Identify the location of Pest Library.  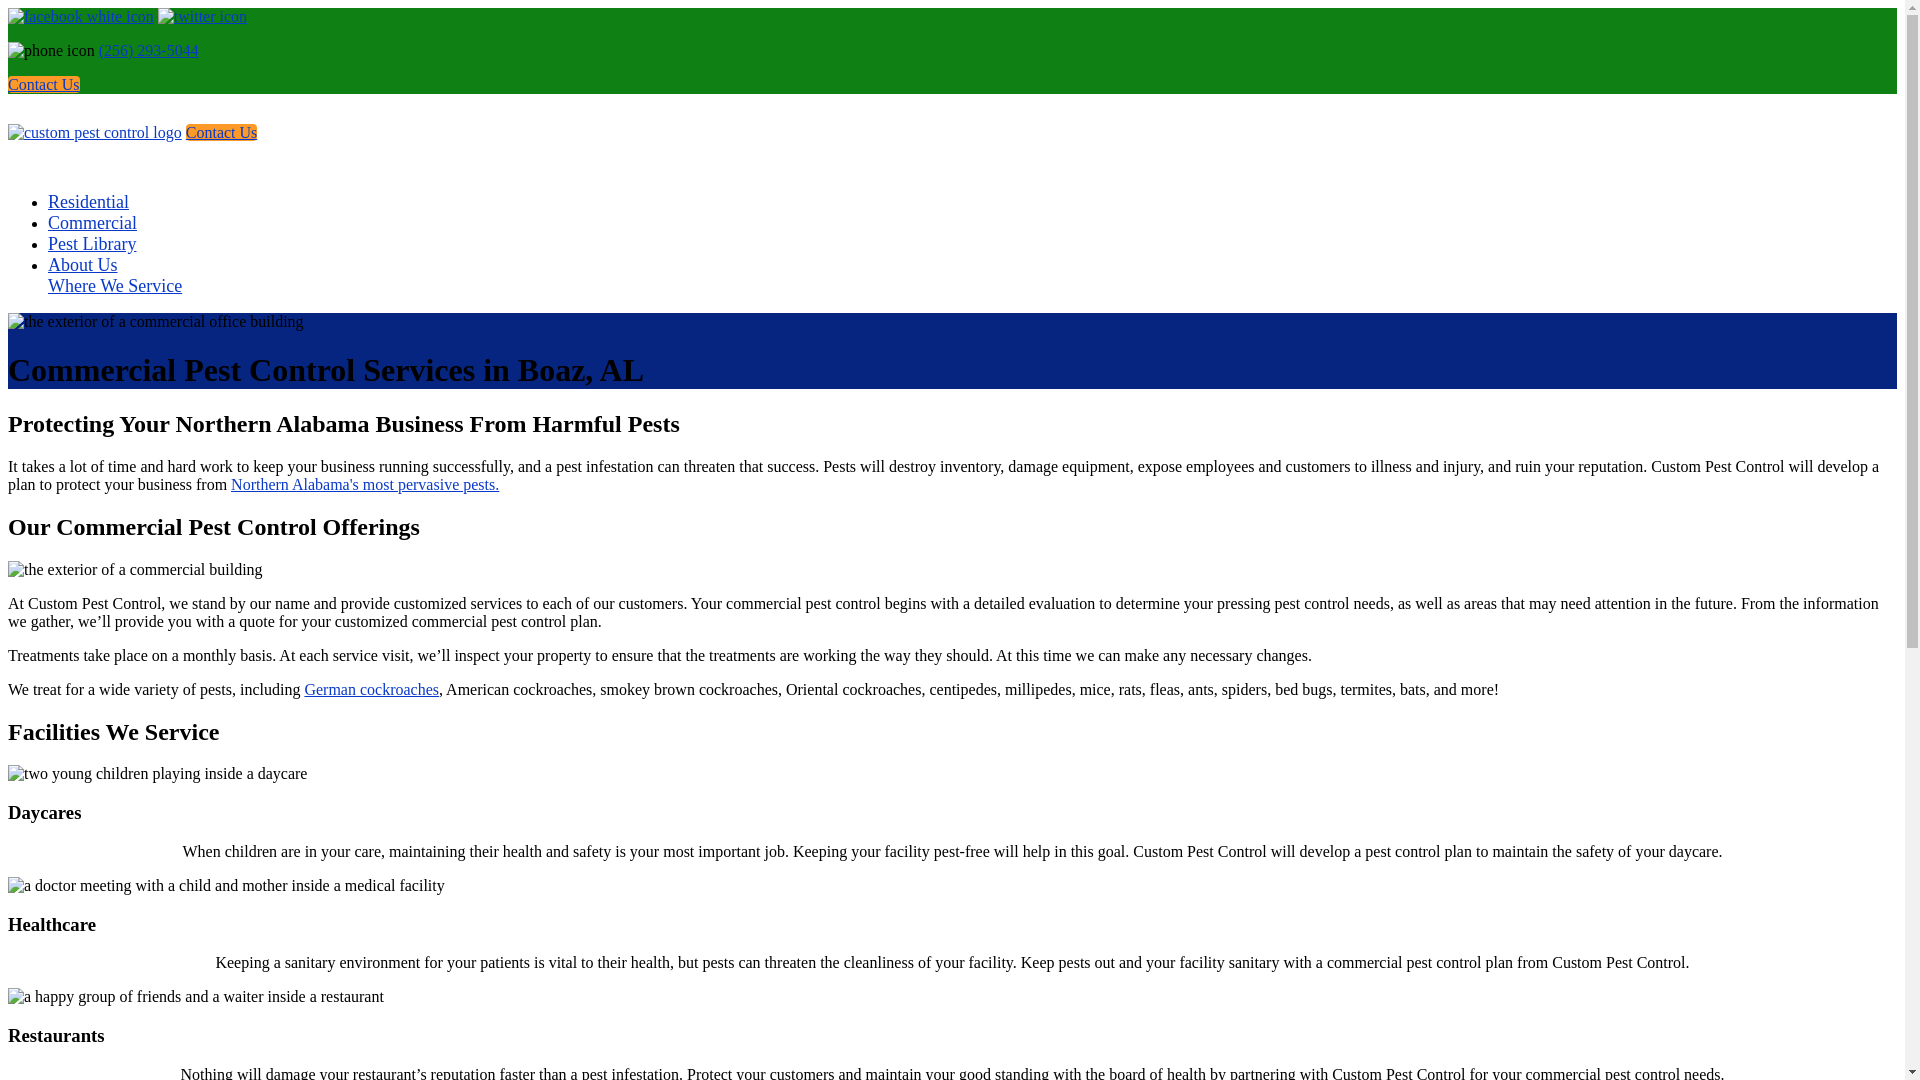
(92, 244).